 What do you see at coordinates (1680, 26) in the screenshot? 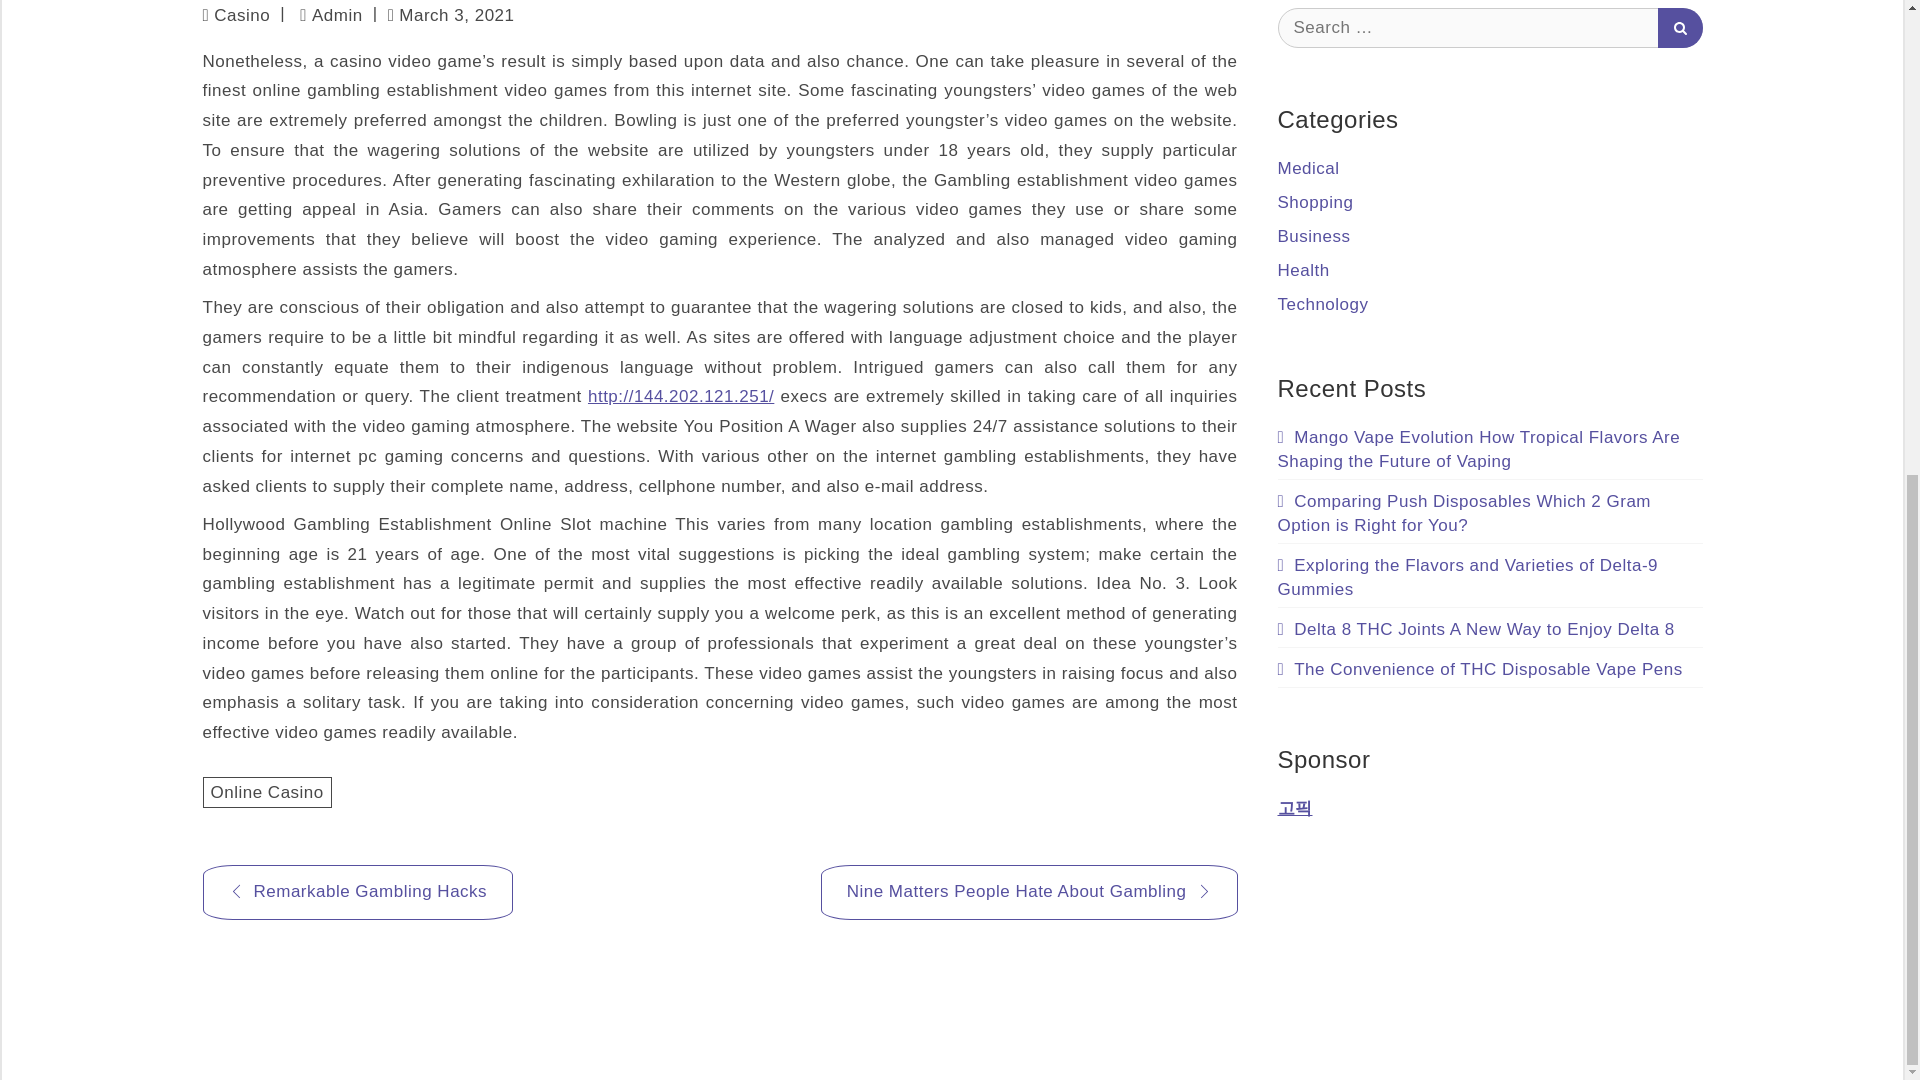
I see `Search` at bounding box center [1680, 26].